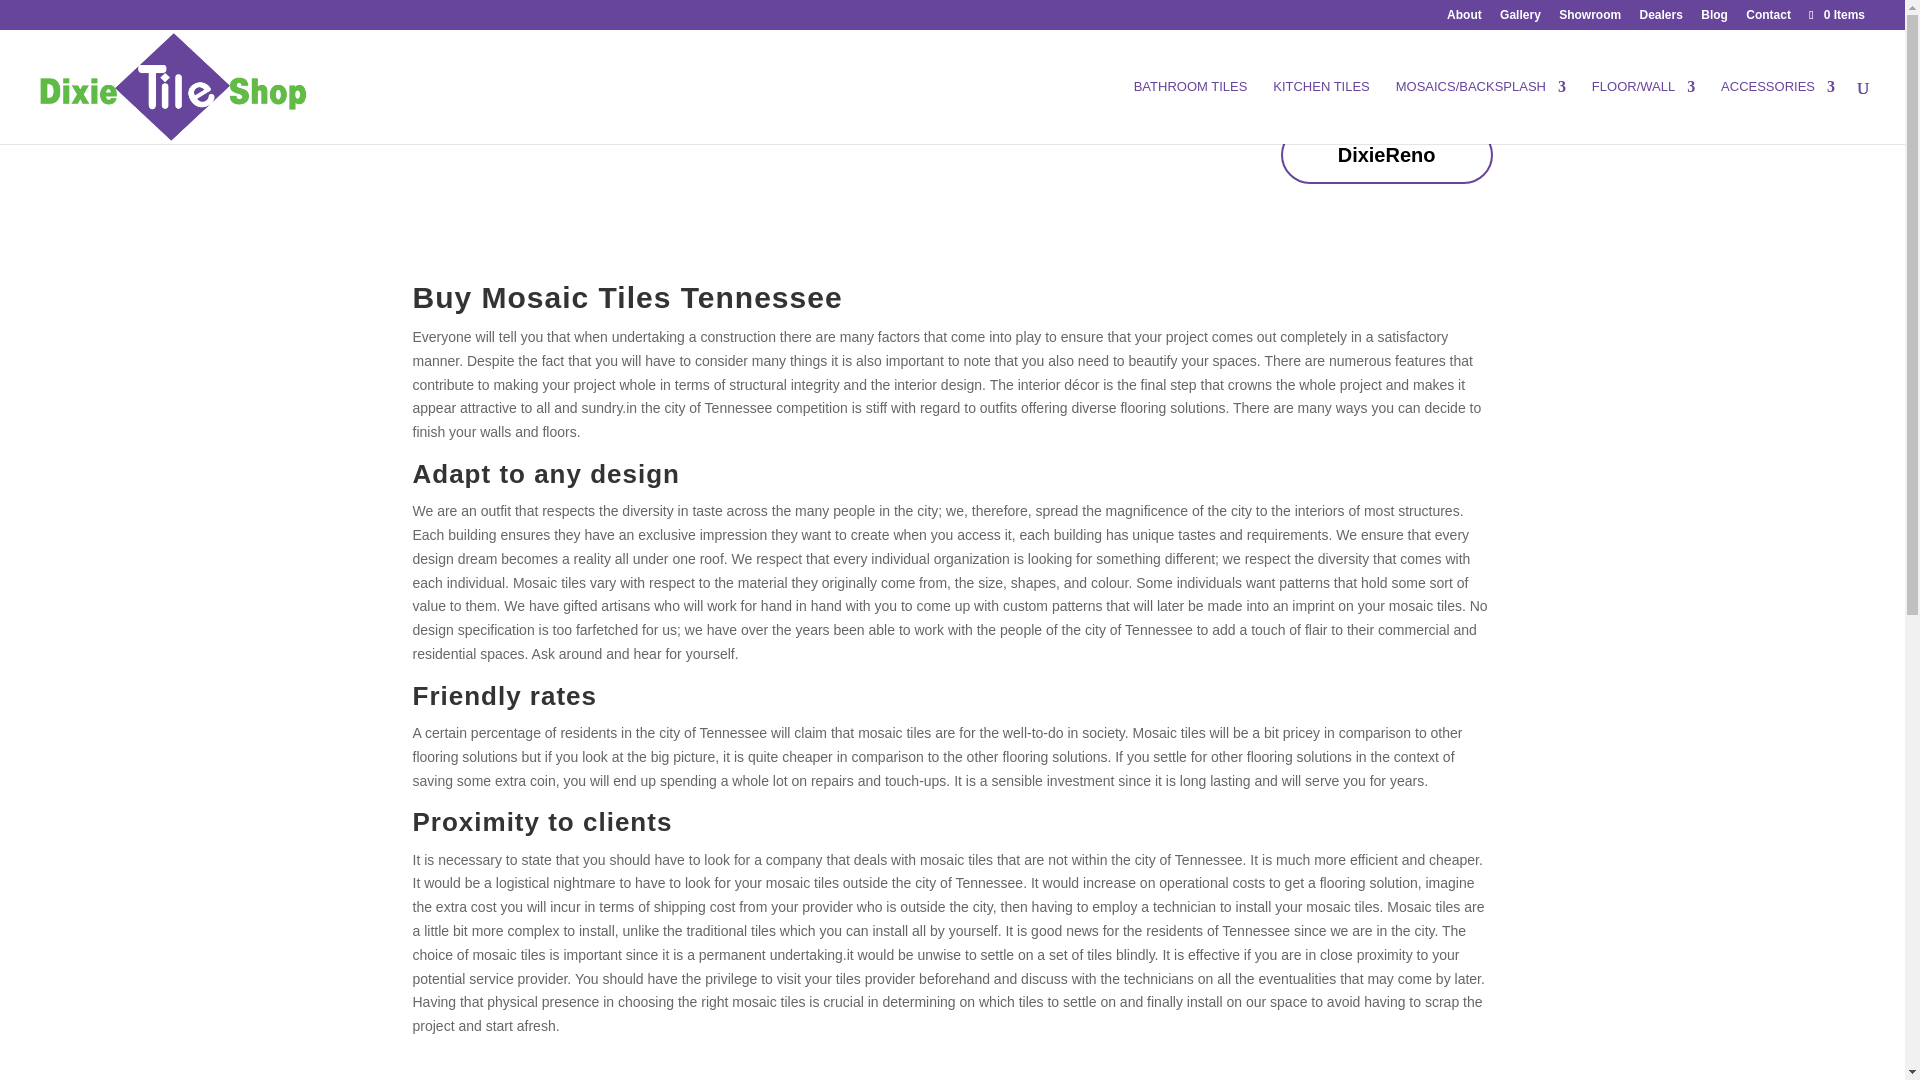  I want to click on Blog, so click(1714, 19).